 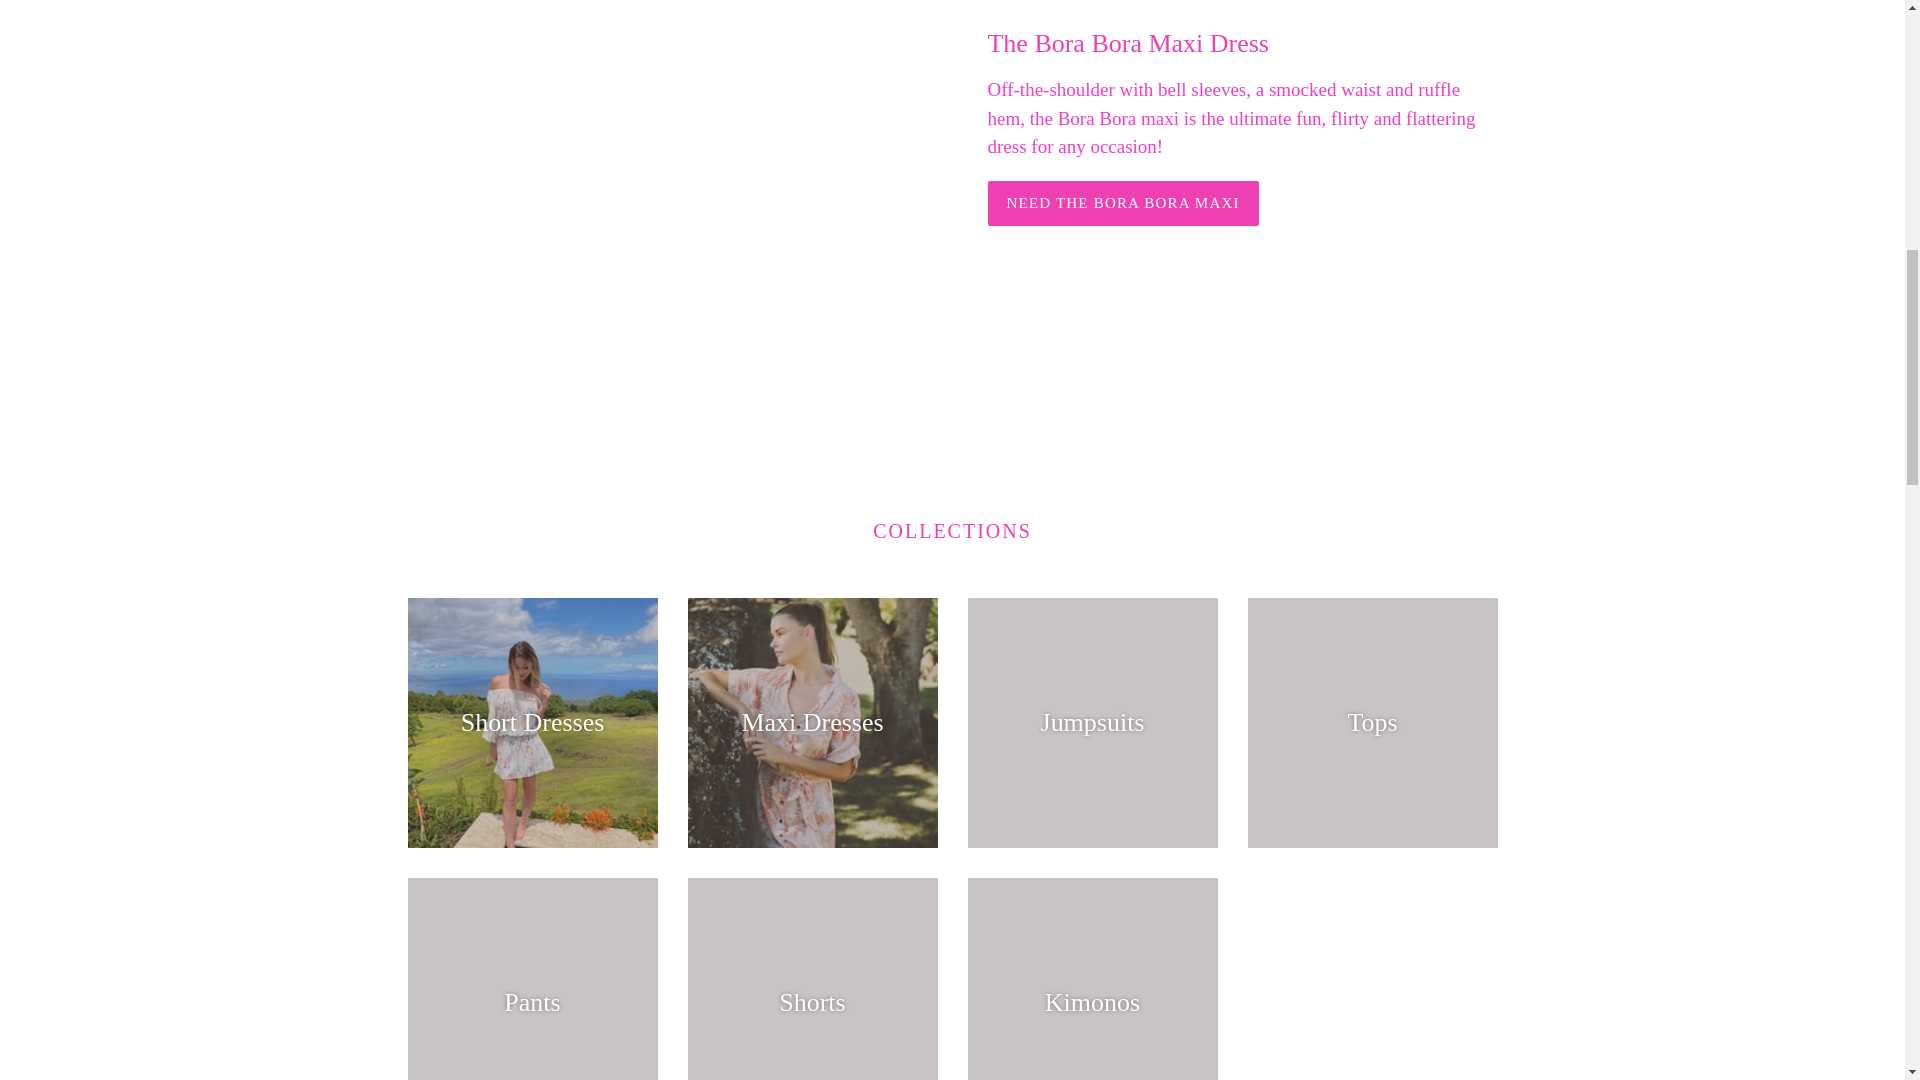 What do you see at coordinates (1372, 722) in the screenshot?
I see `Tops` at bounding box center [1372, 722].